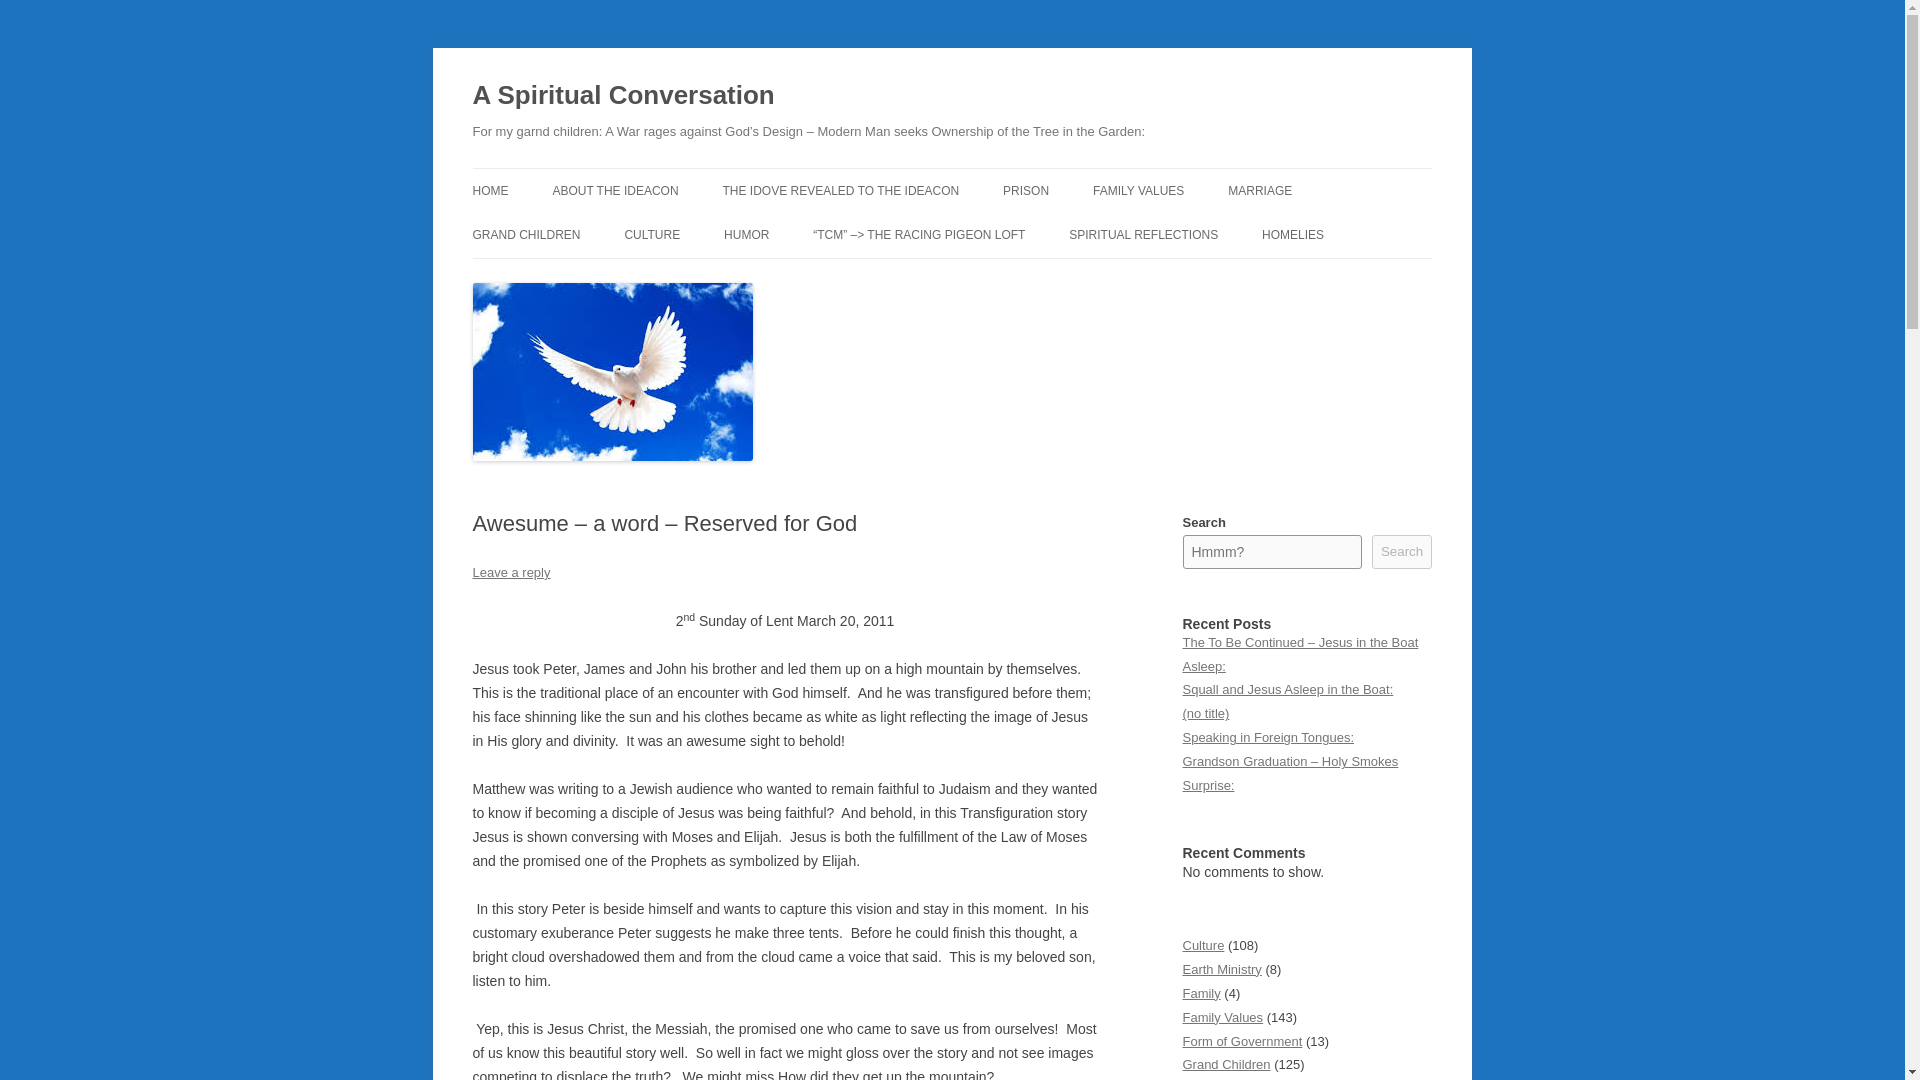 This screenshot has height=1080, width=1920. I want to click on HUMOR, so click(746, 234).